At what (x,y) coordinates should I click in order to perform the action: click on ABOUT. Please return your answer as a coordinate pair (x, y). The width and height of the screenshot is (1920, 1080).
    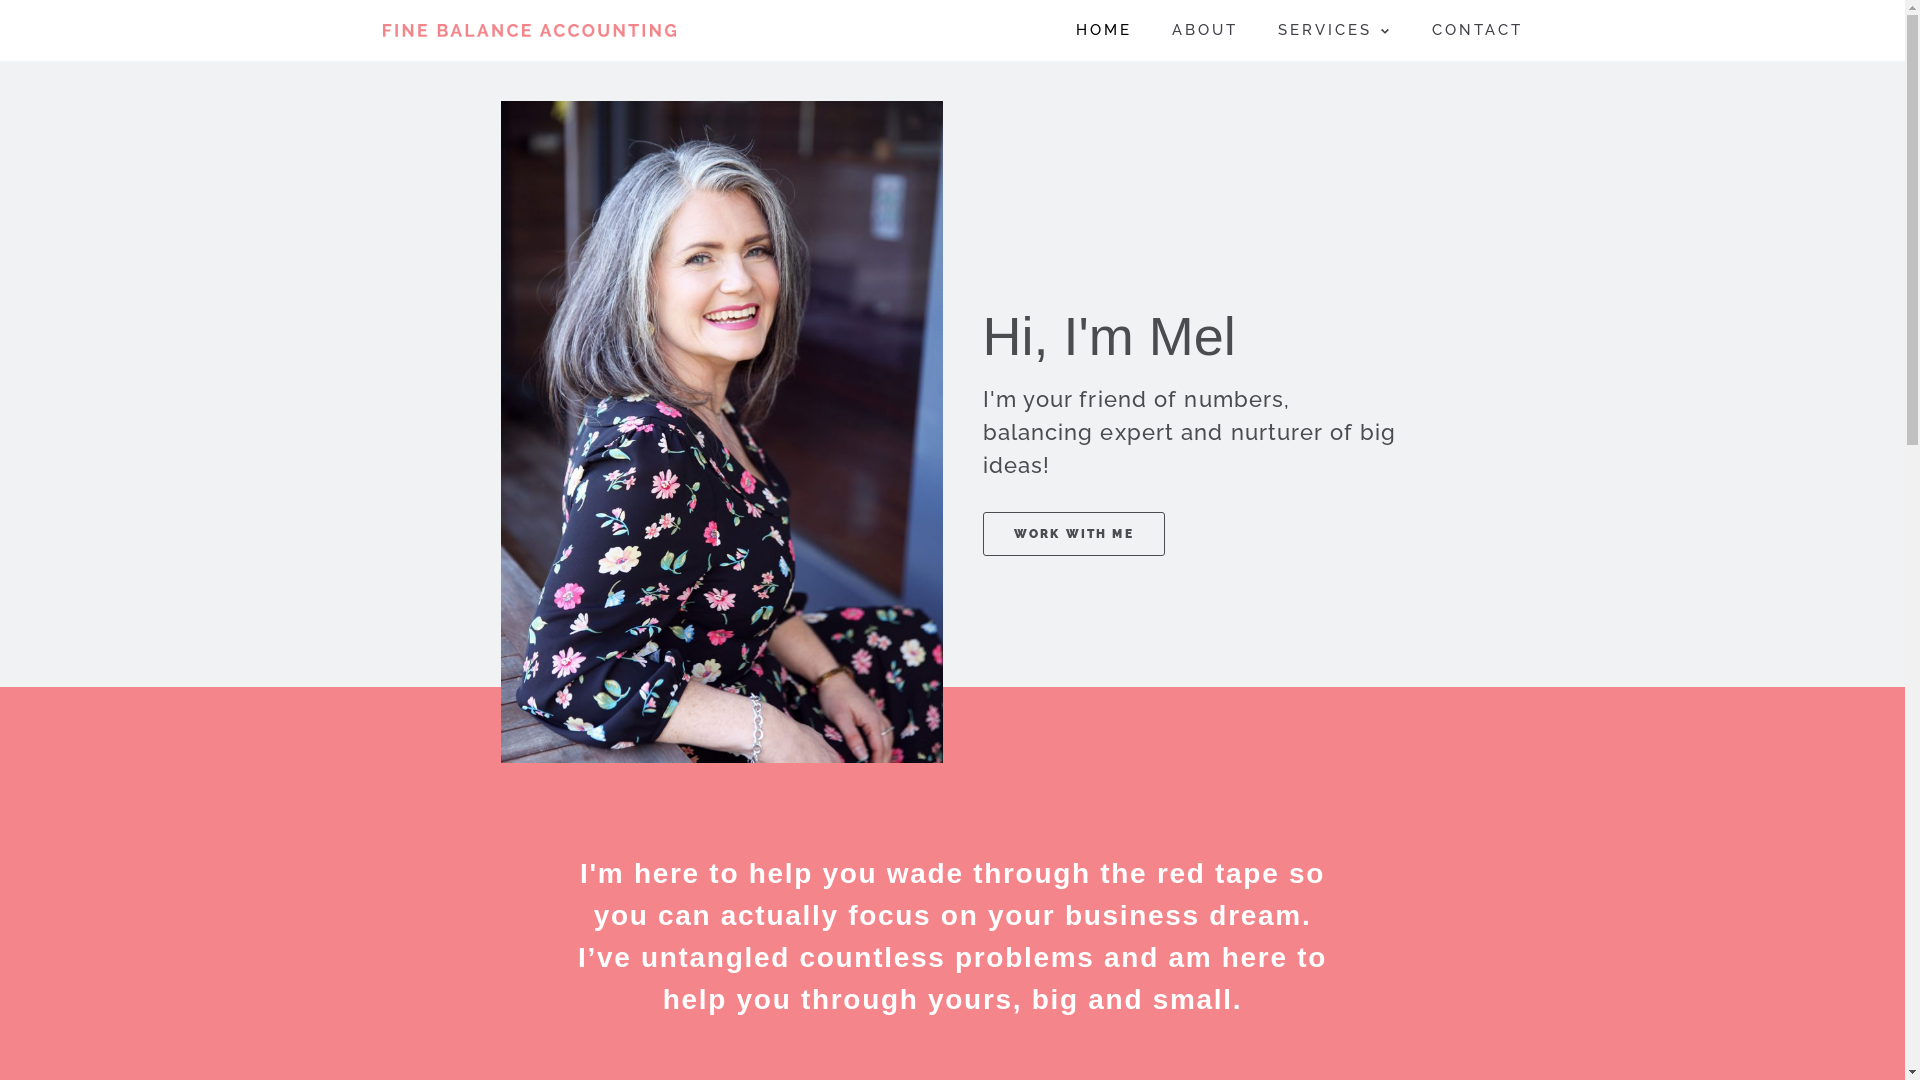
    Looking at the image, I should click on (1205, 30).